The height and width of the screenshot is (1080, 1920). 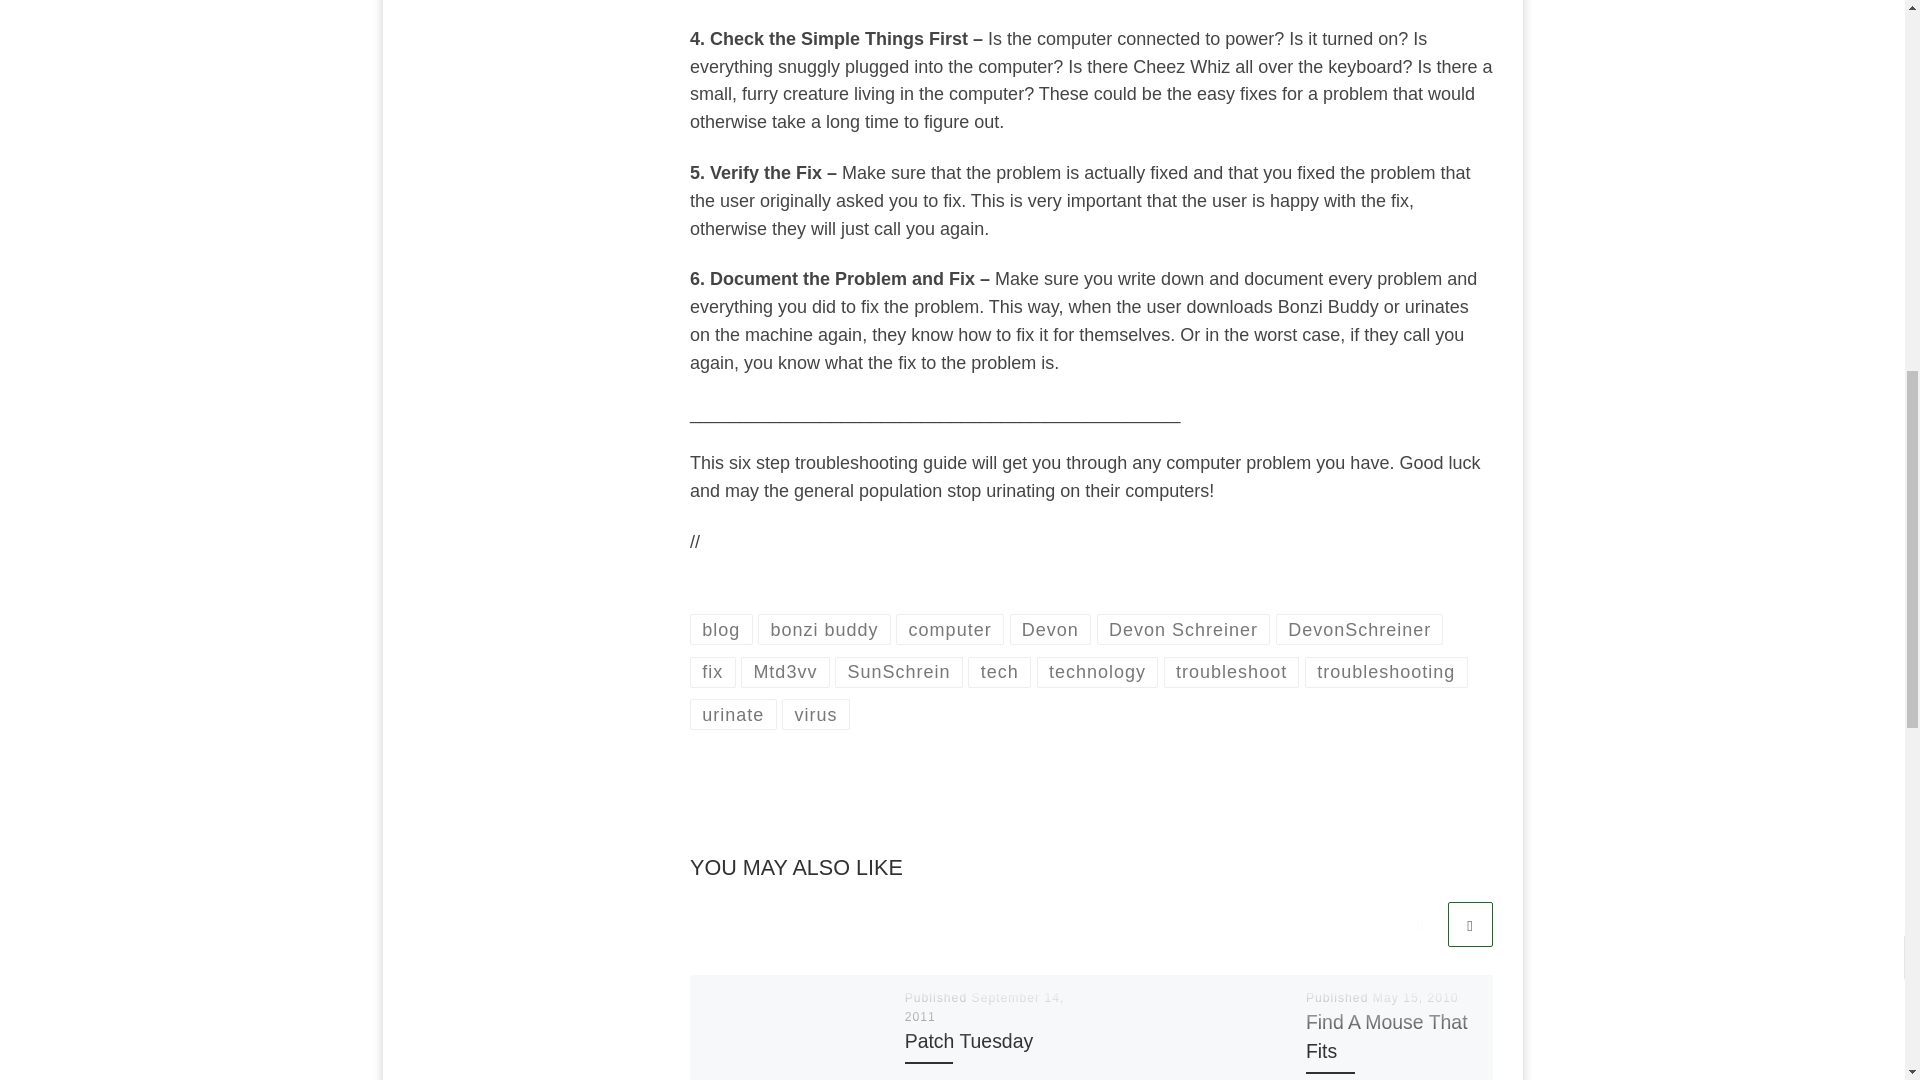 I want to click on View all posts in bonzi buddy, so click(x=824, y=629).